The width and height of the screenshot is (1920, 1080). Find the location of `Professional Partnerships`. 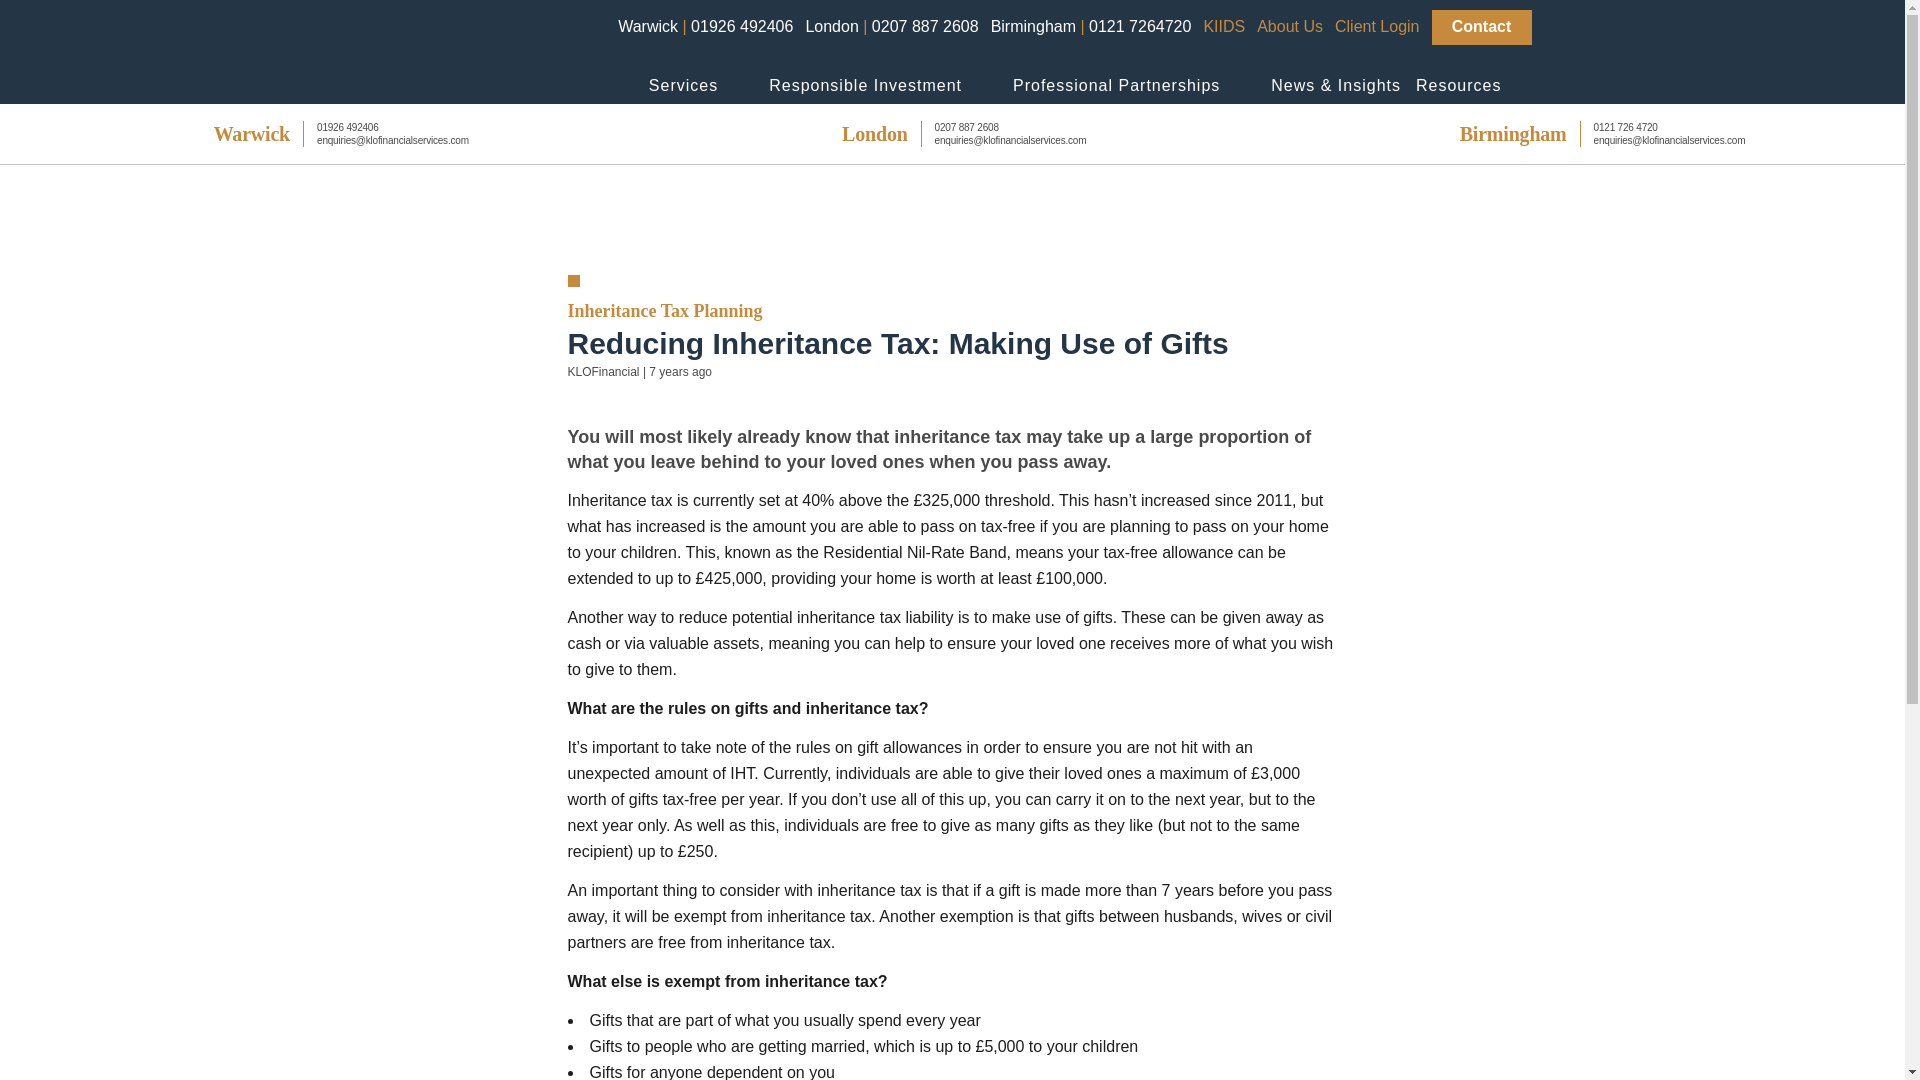

Professional Partnerships is located at coordinates (1116, 86).